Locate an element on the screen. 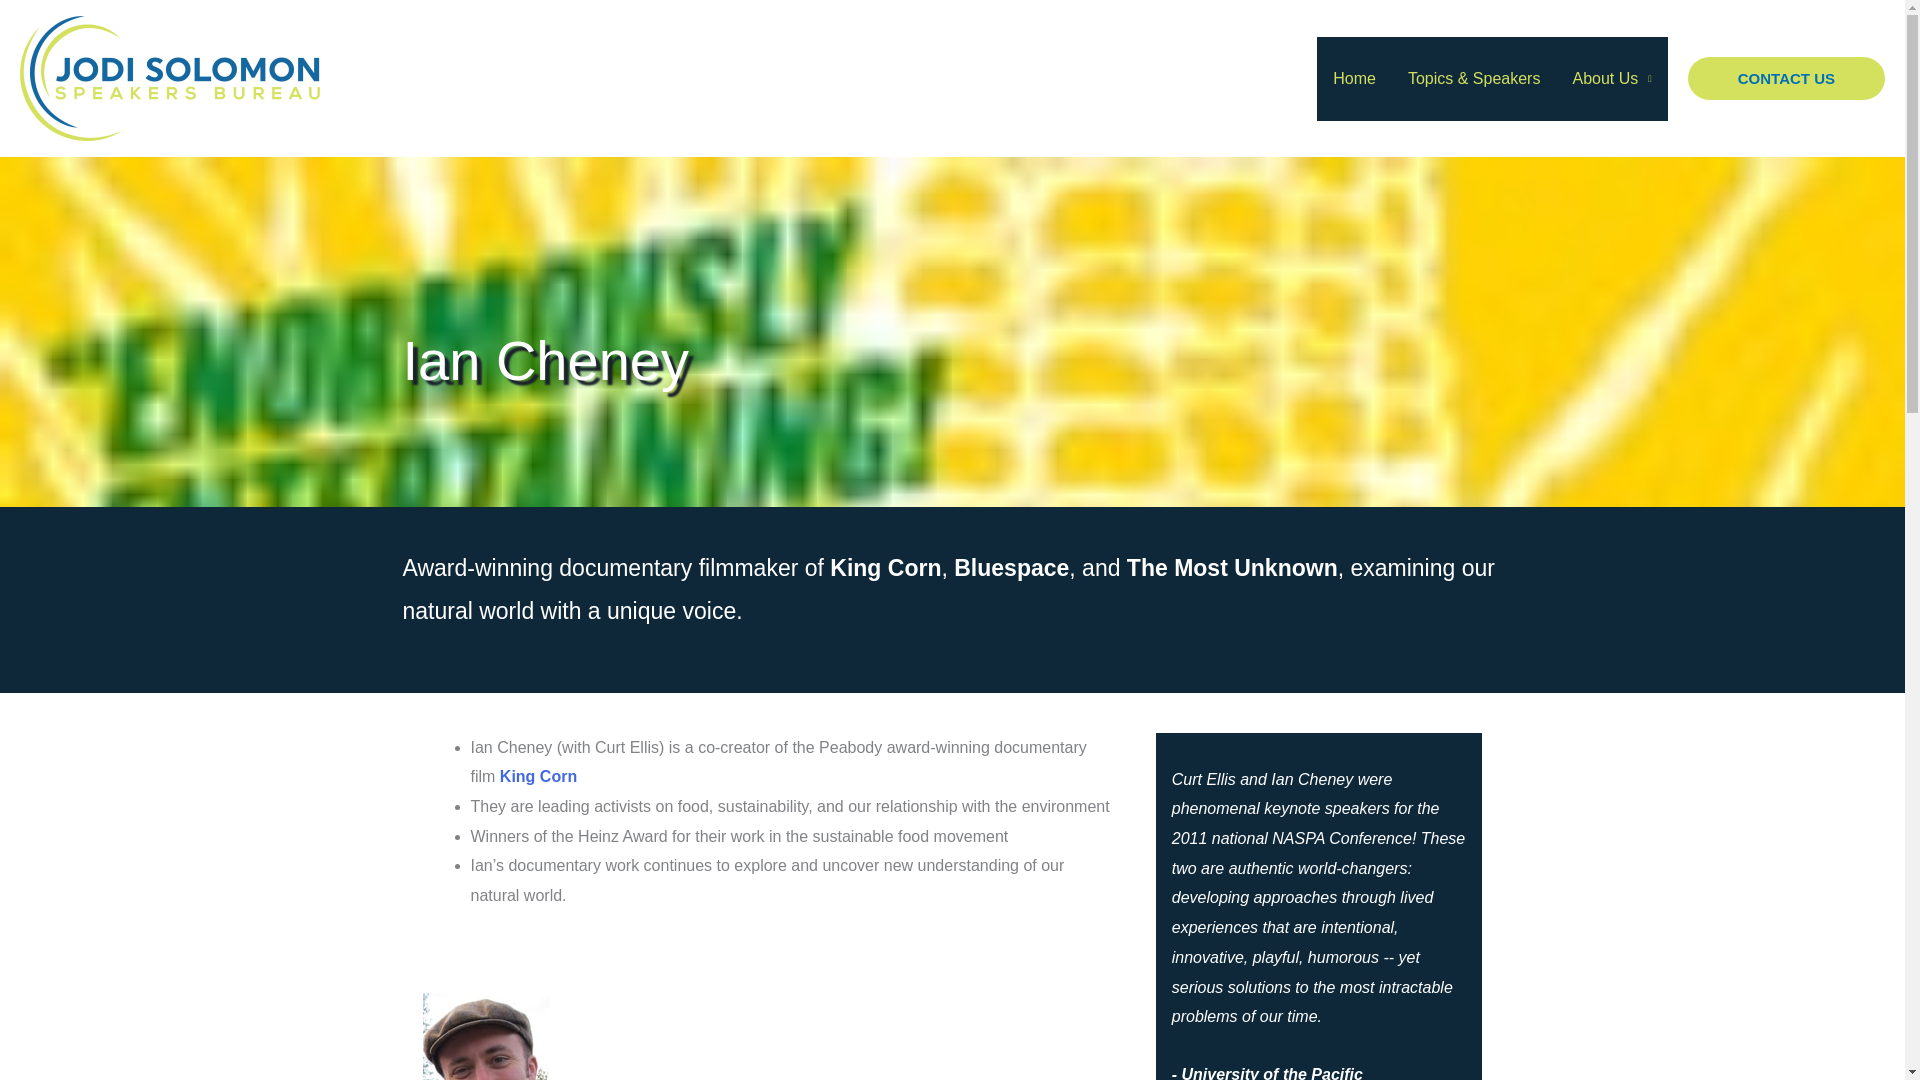 The height and width of the screenshot is (1080, 1920). CONTACT US is located at coordinates (1786, 79).